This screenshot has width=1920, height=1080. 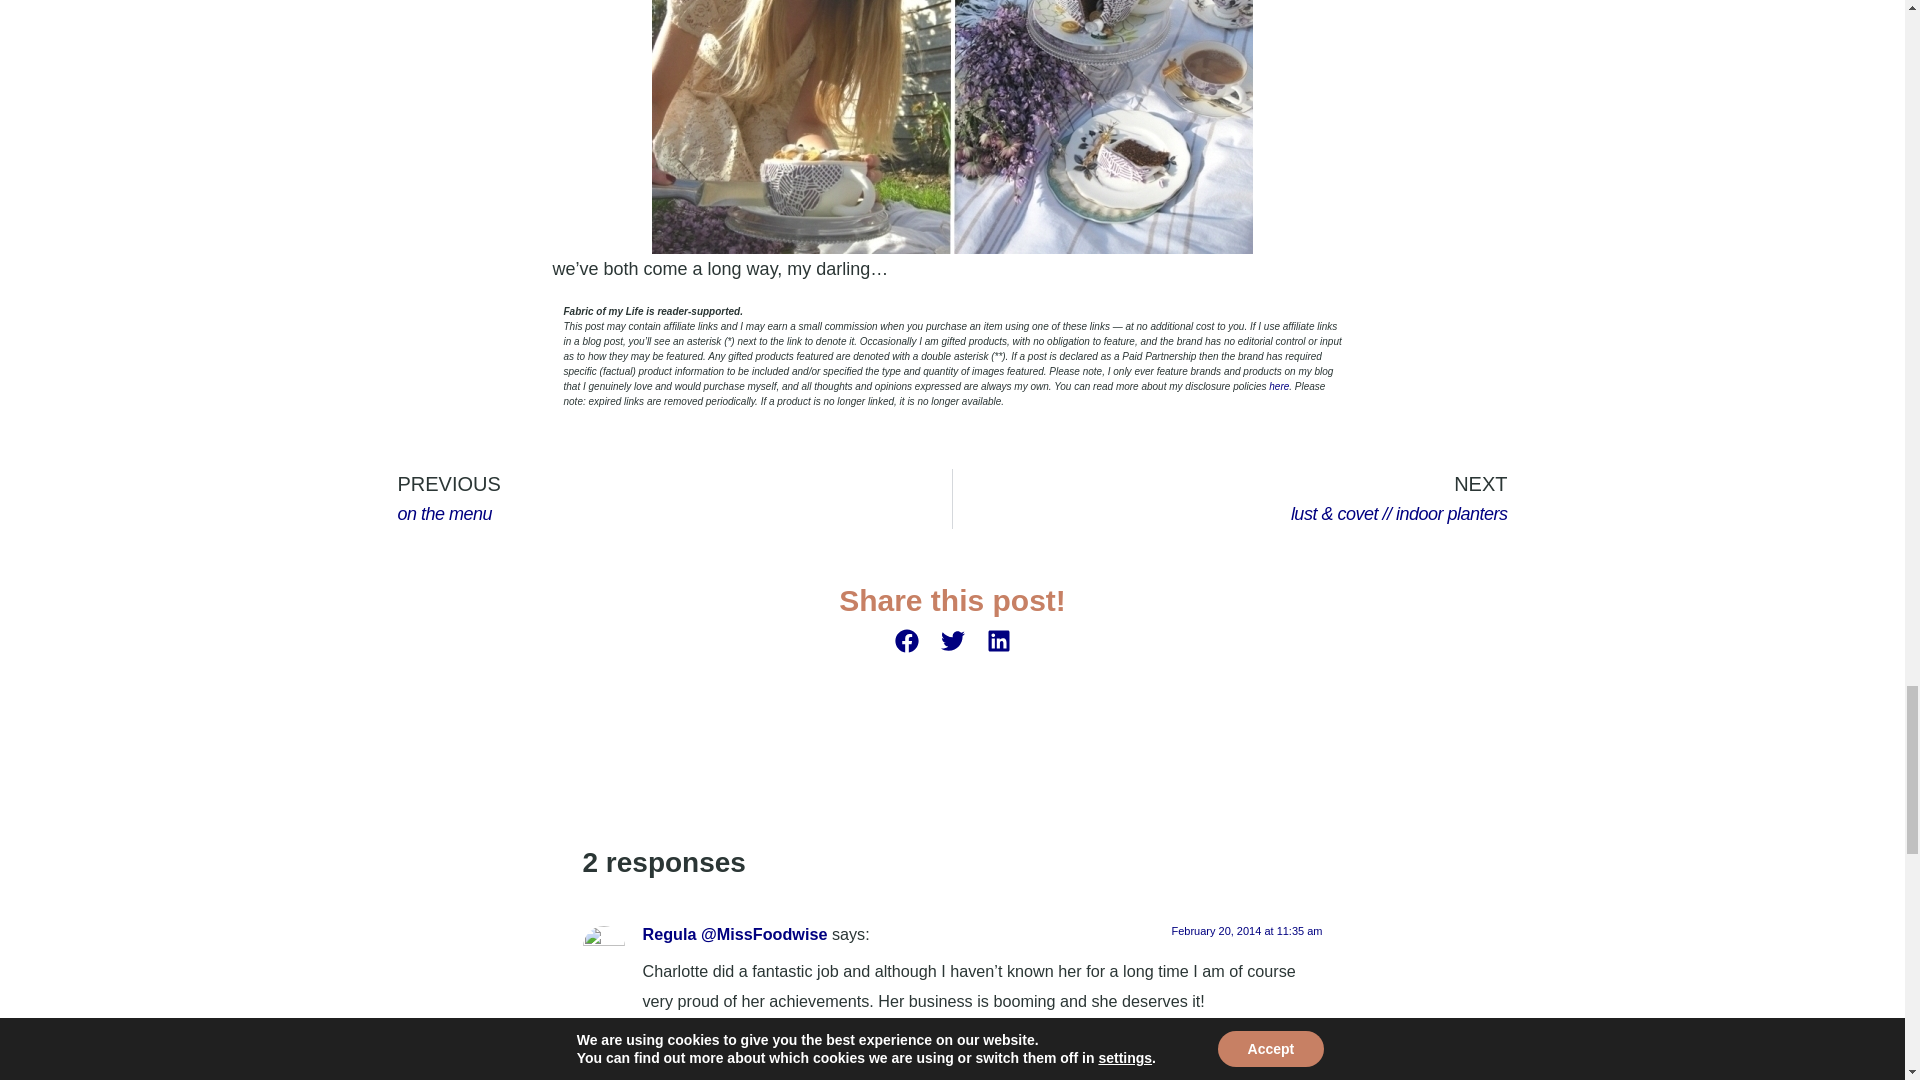 What do you see at coordinates (1278, 386) in the screenshot?
I see `February 20, 2014 at 11:35 am` at bounding box center [1278, 386].